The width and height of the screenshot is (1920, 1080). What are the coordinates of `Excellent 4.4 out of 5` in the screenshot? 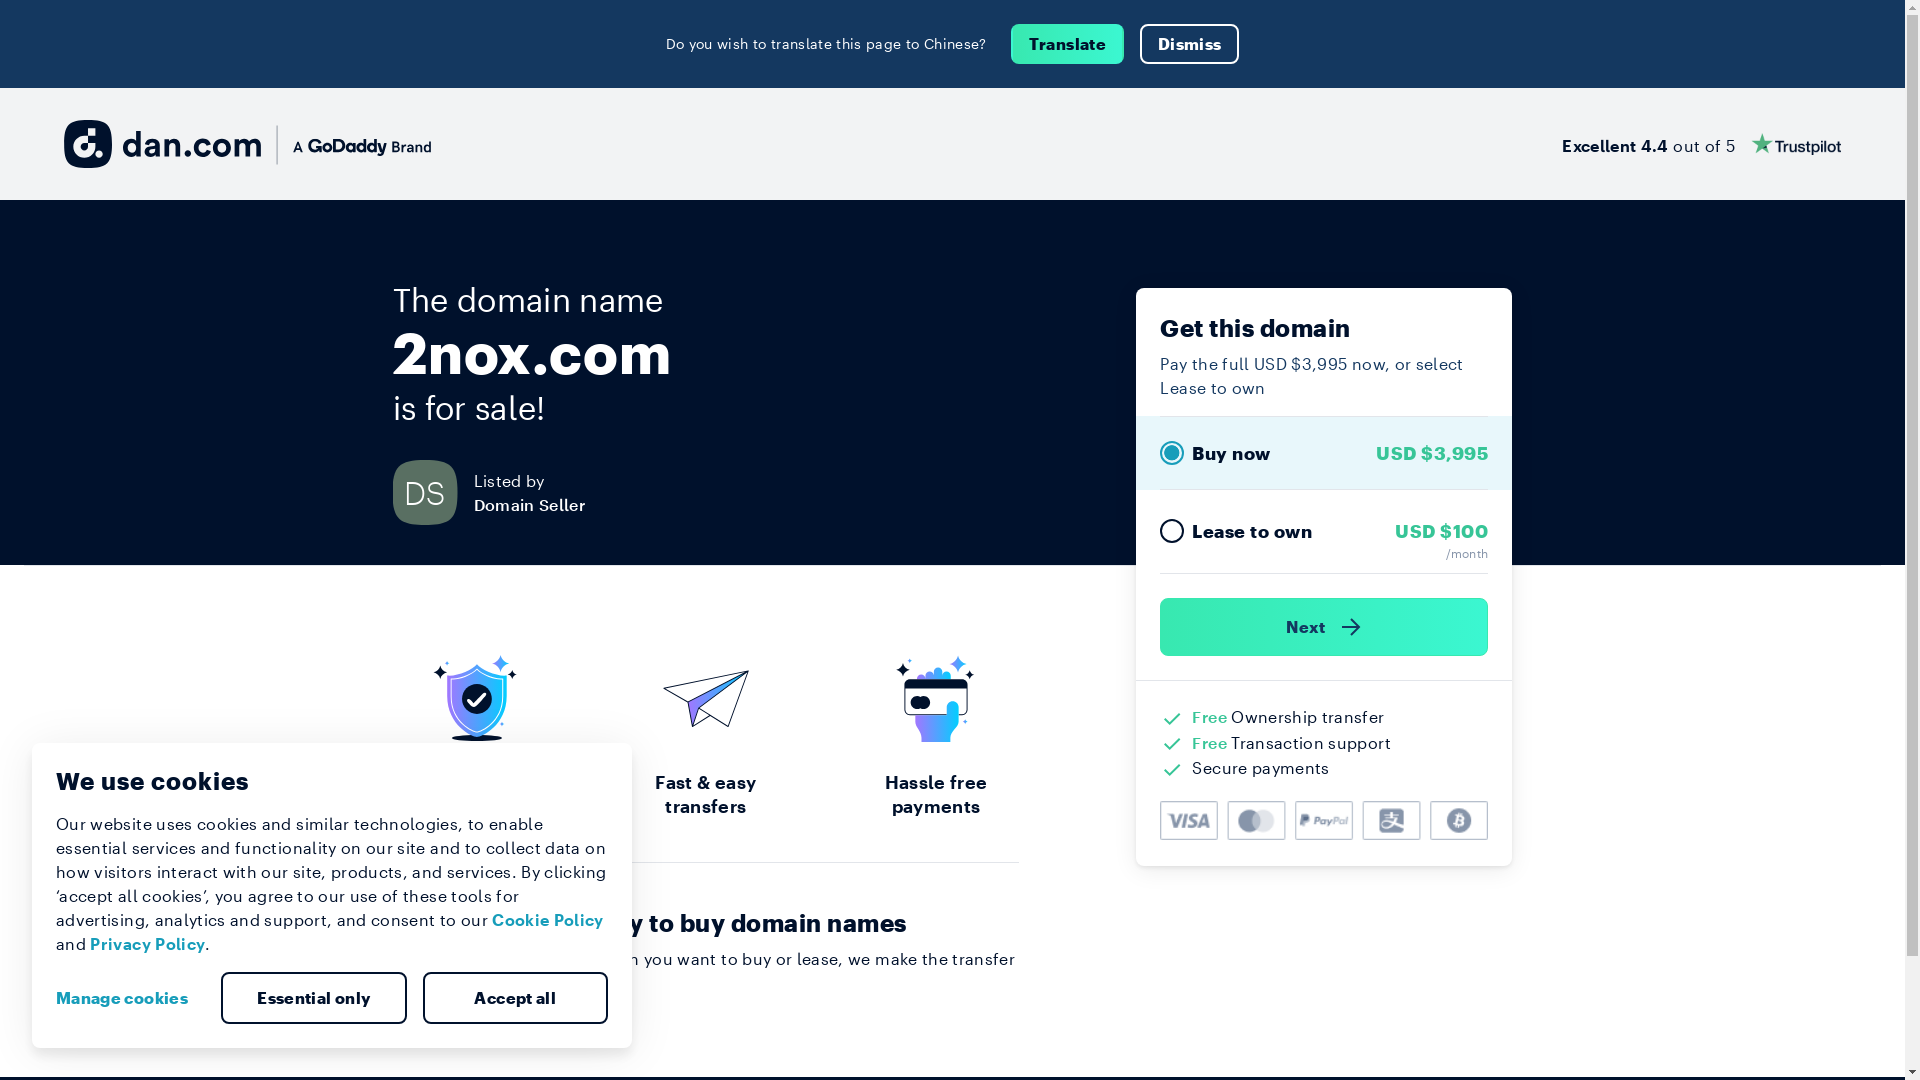 It's located at (1702, 144).